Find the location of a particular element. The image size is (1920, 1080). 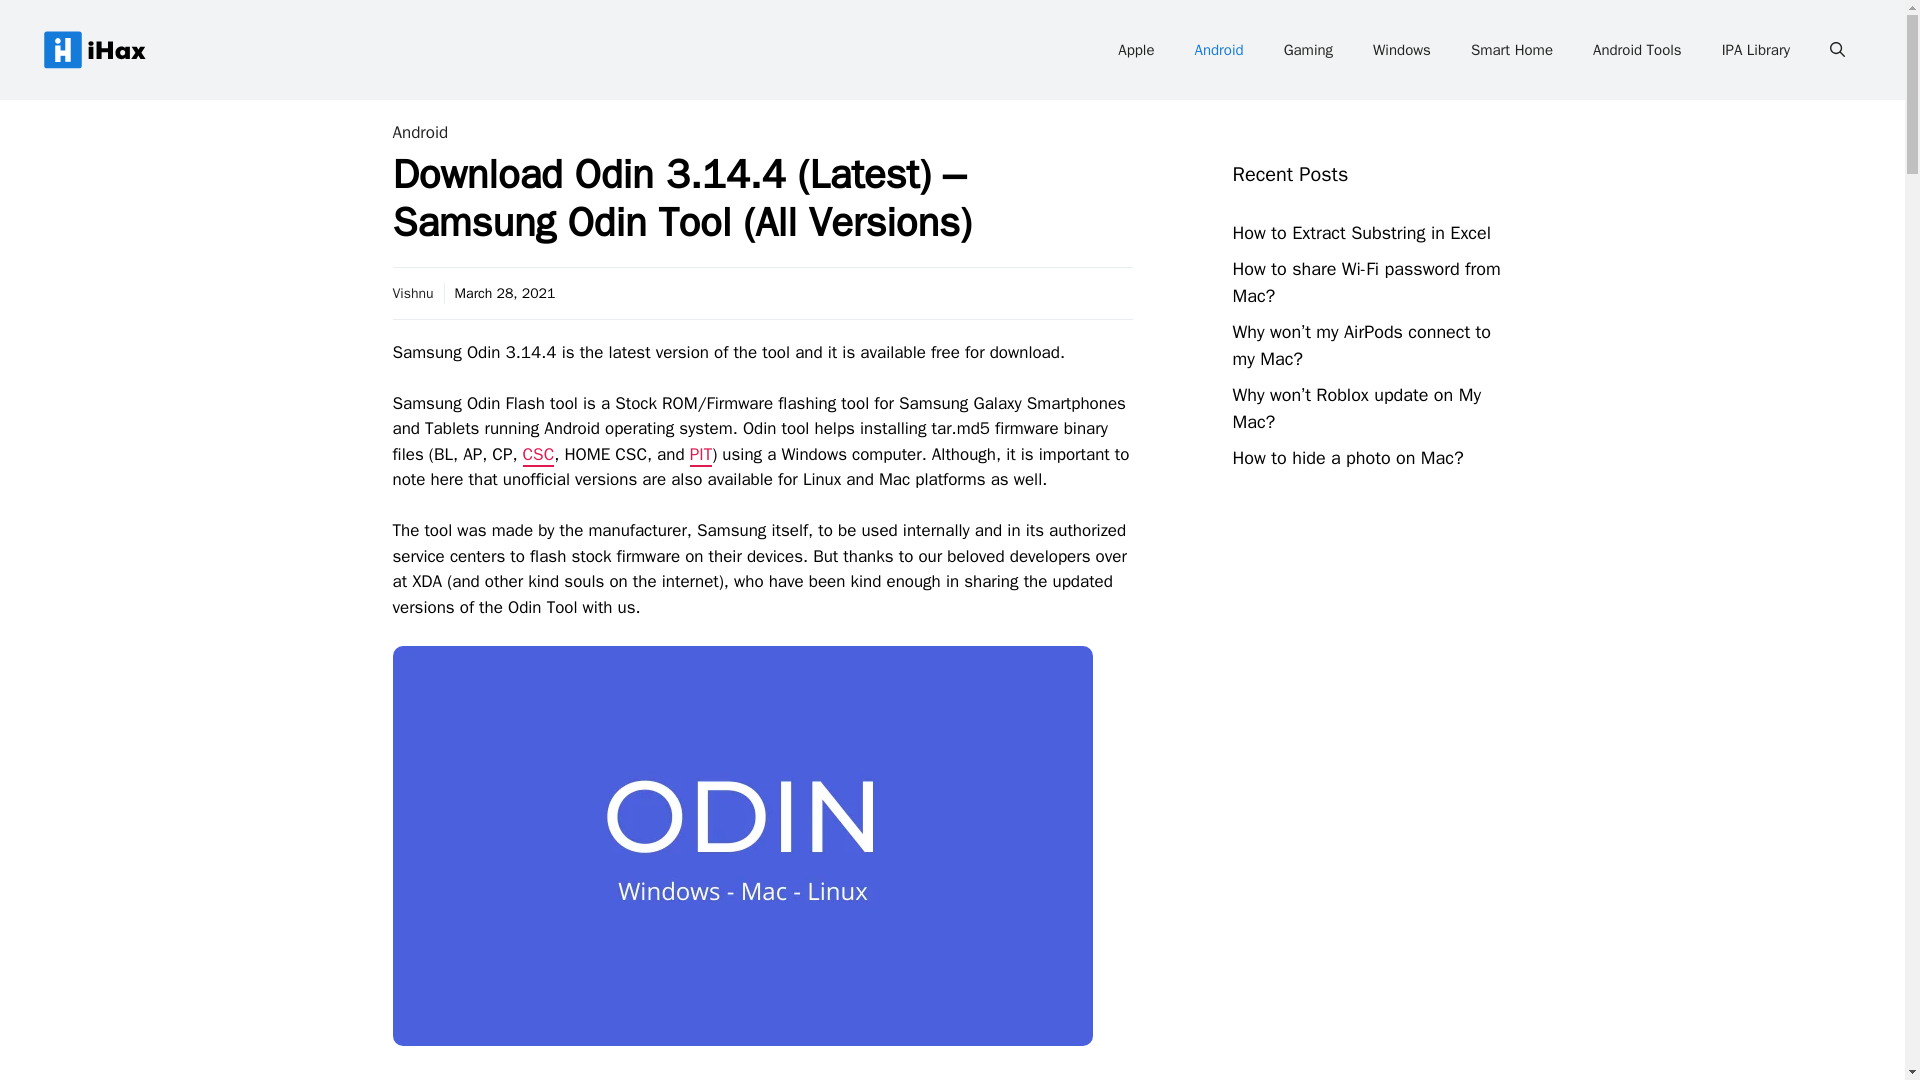

IPA Library is located at coordinates (1756, 50).